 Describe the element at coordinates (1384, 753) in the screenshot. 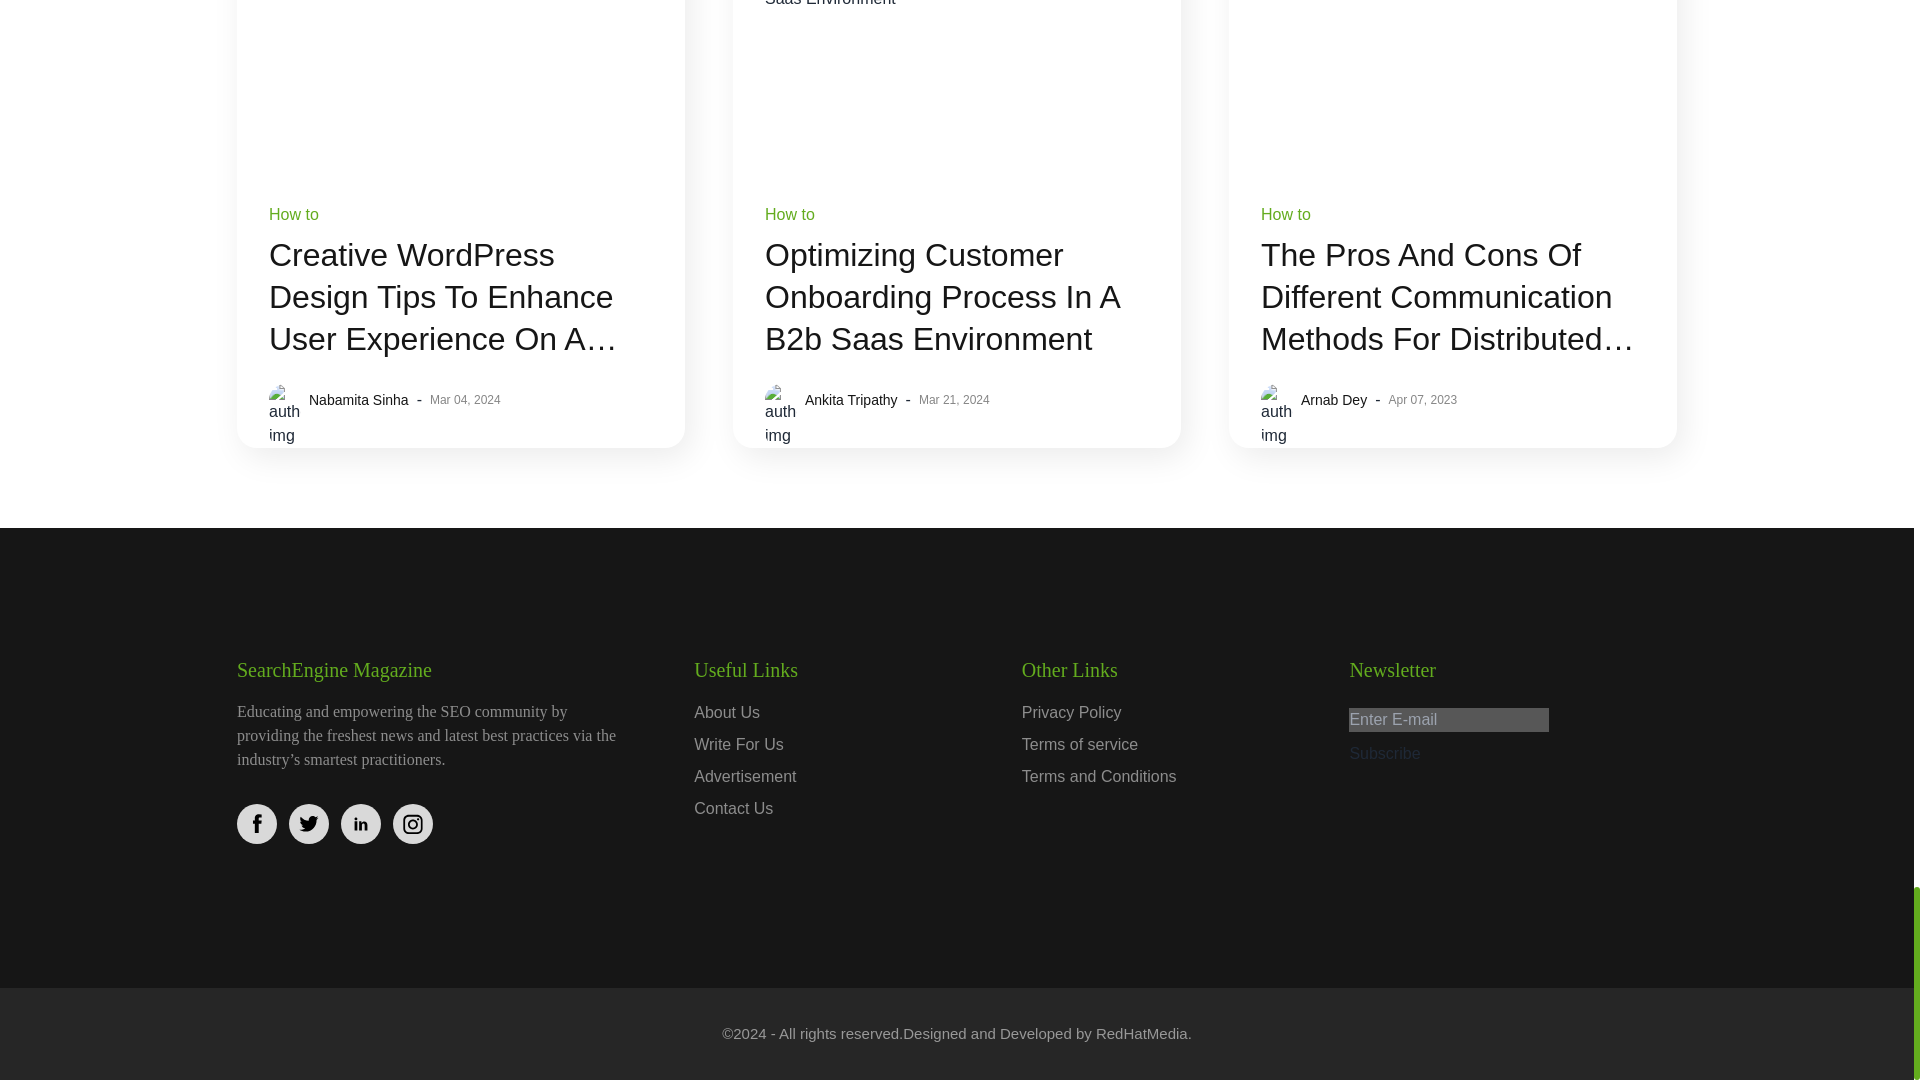

I see `Subscribe` at that location.